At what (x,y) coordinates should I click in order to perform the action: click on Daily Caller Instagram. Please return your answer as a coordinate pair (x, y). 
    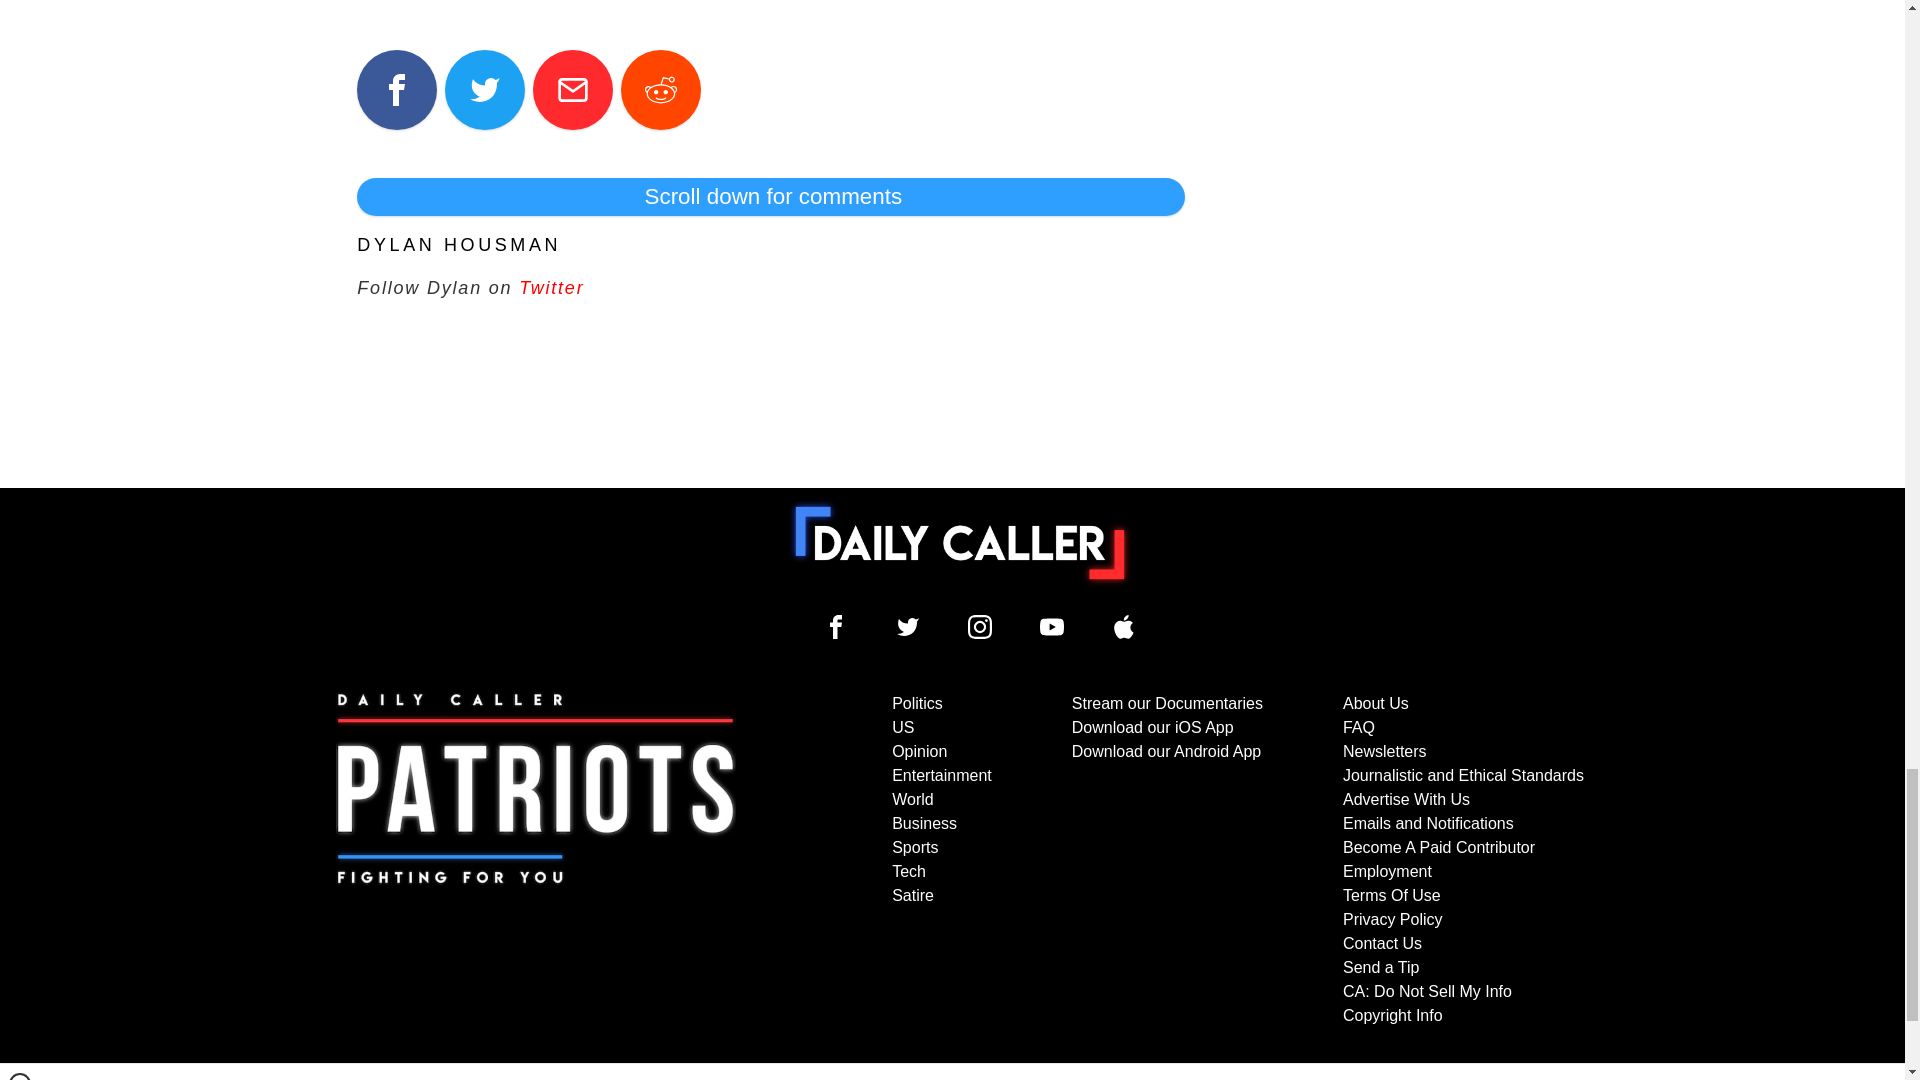
    Looking at the image, I should click on (980, 626).